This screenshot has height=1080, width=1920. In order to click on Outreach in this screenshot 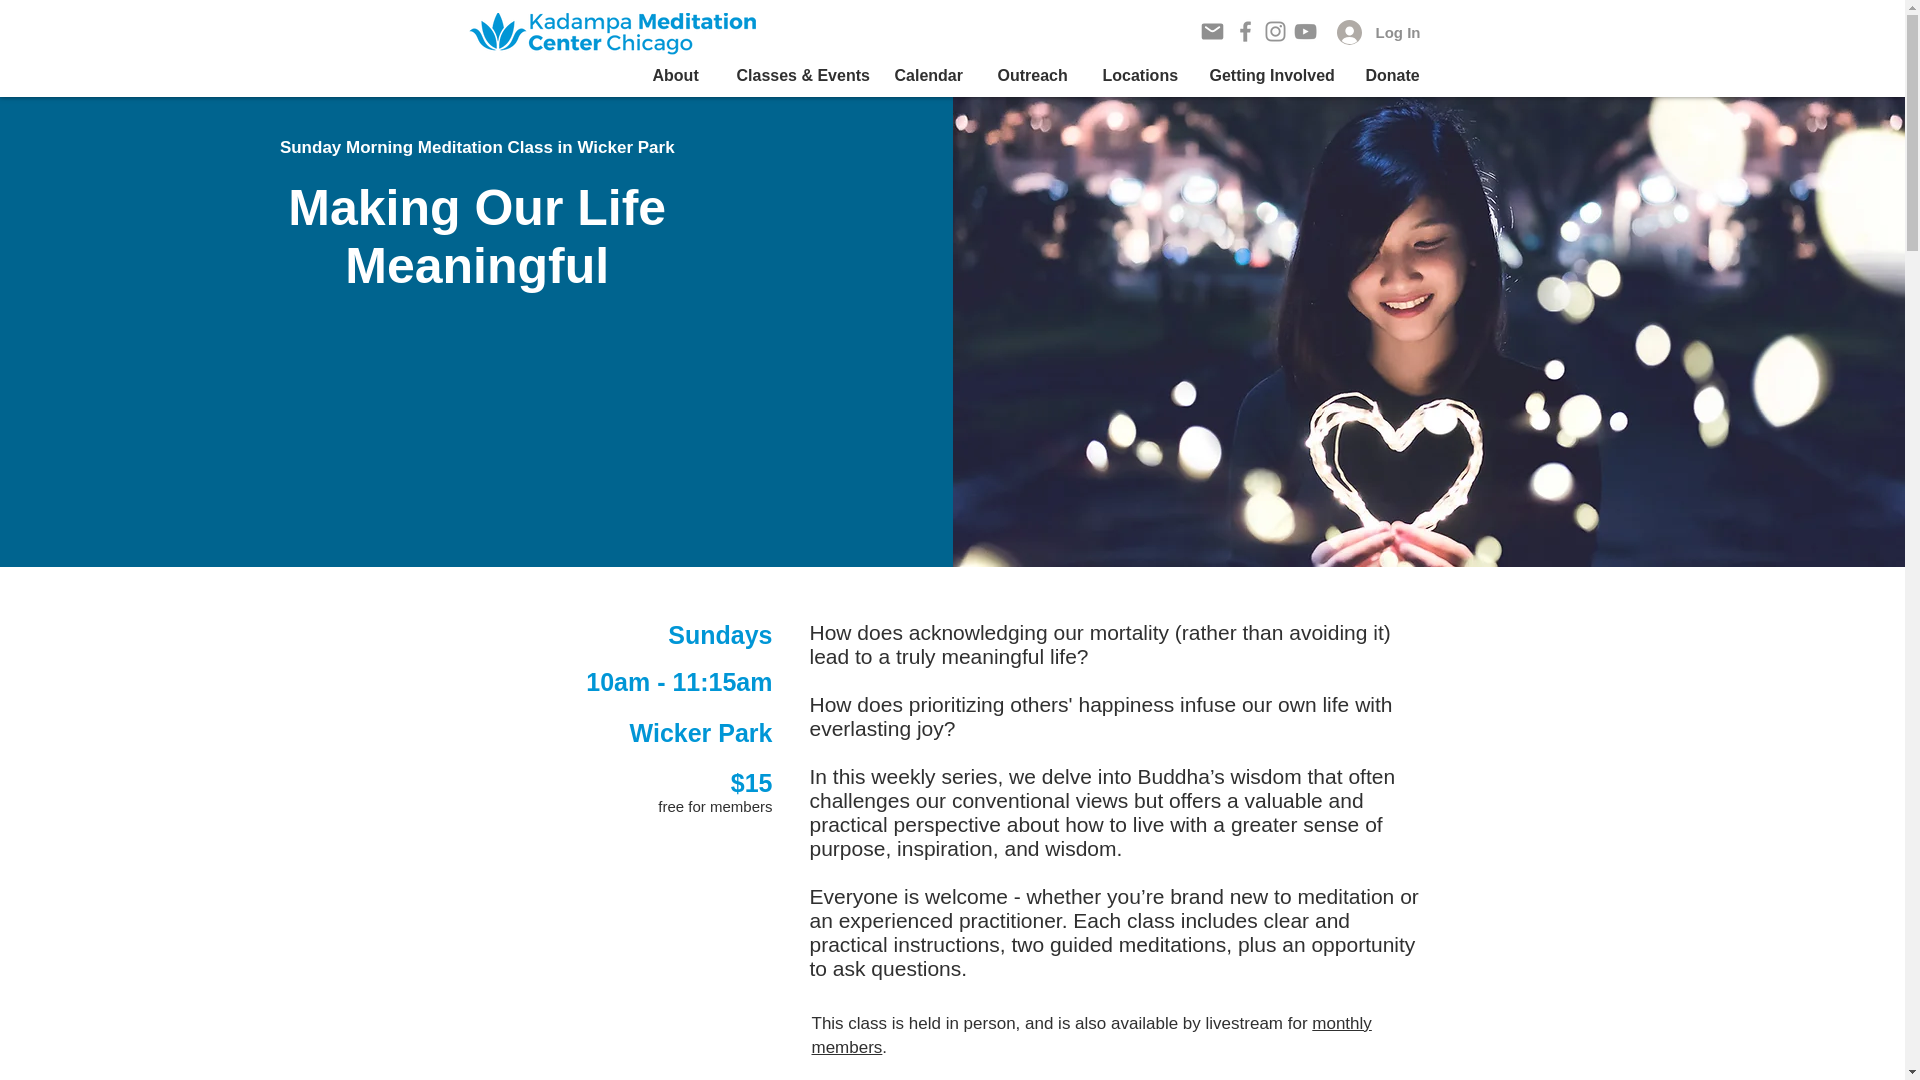, I will do `click(1034, 75)`.